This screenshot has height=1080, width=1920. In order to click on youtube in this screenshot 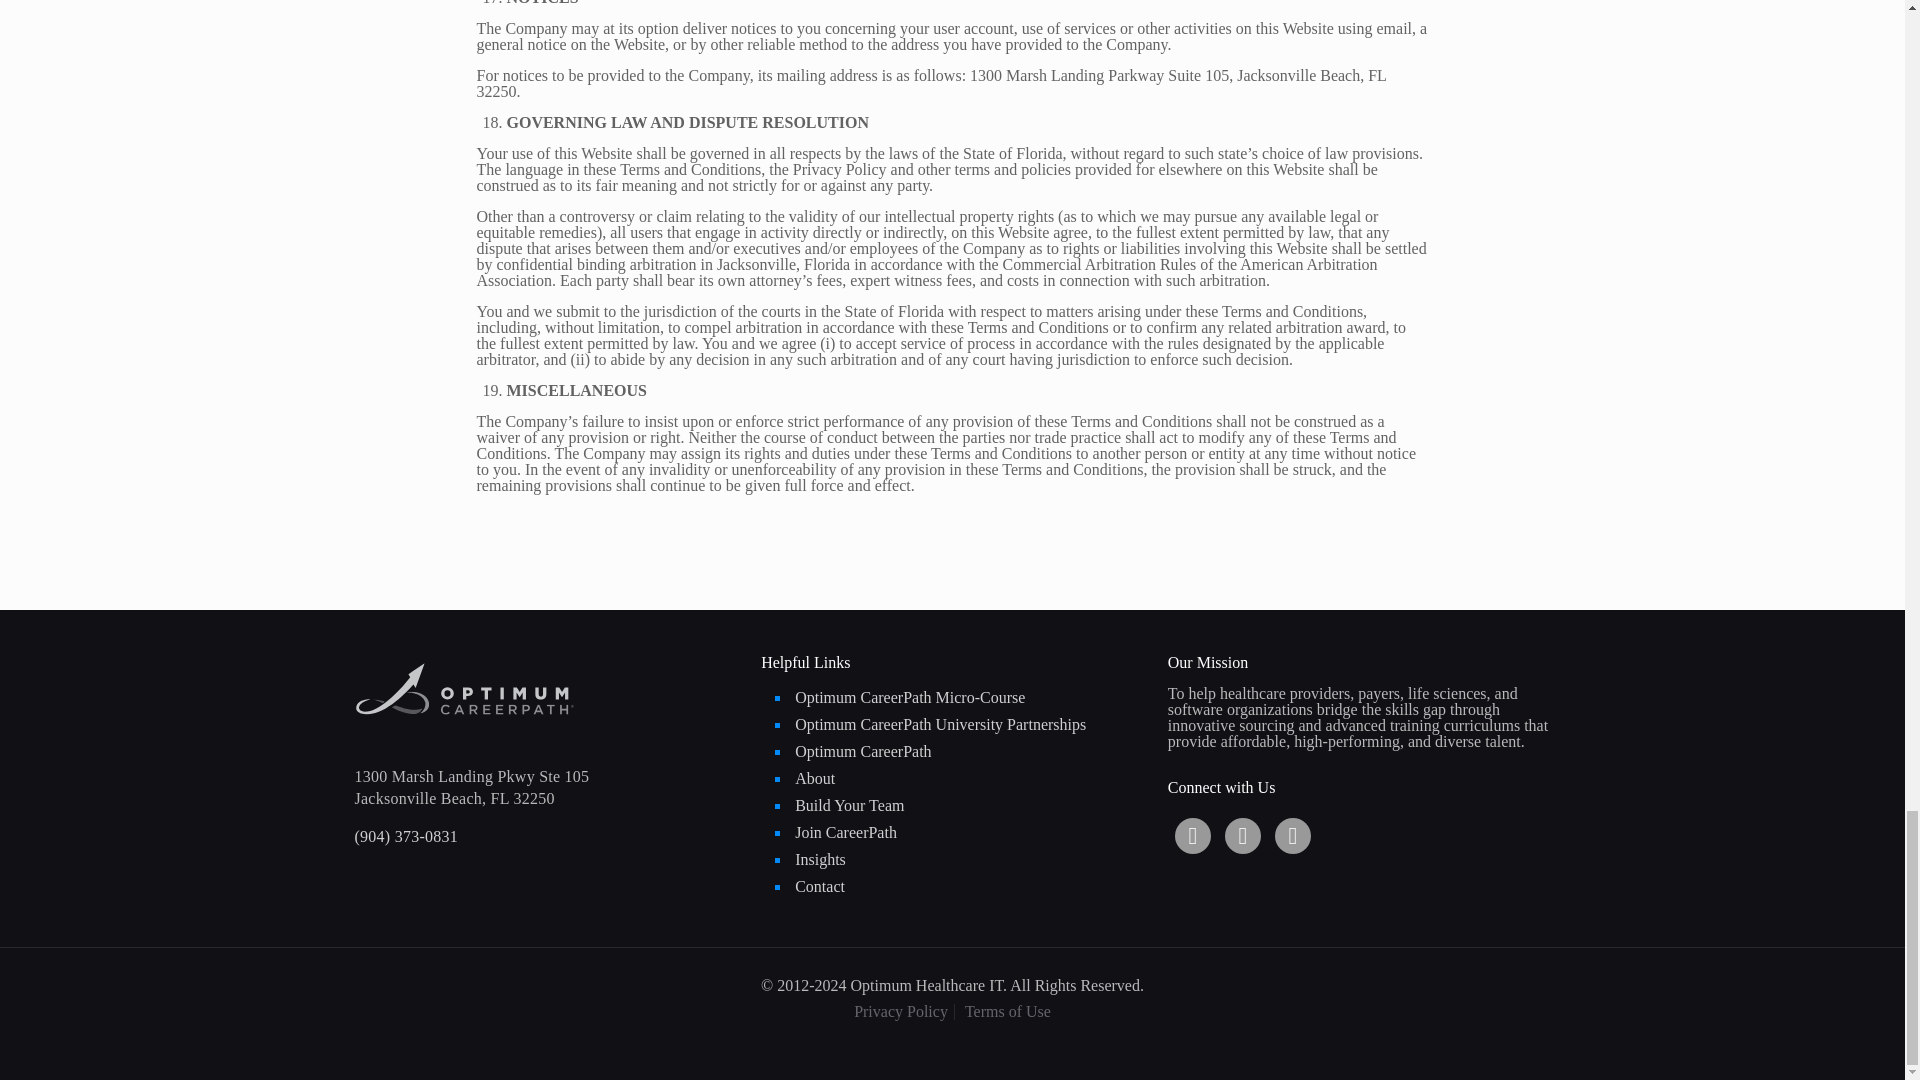, I will do `click(1292, 836)`.